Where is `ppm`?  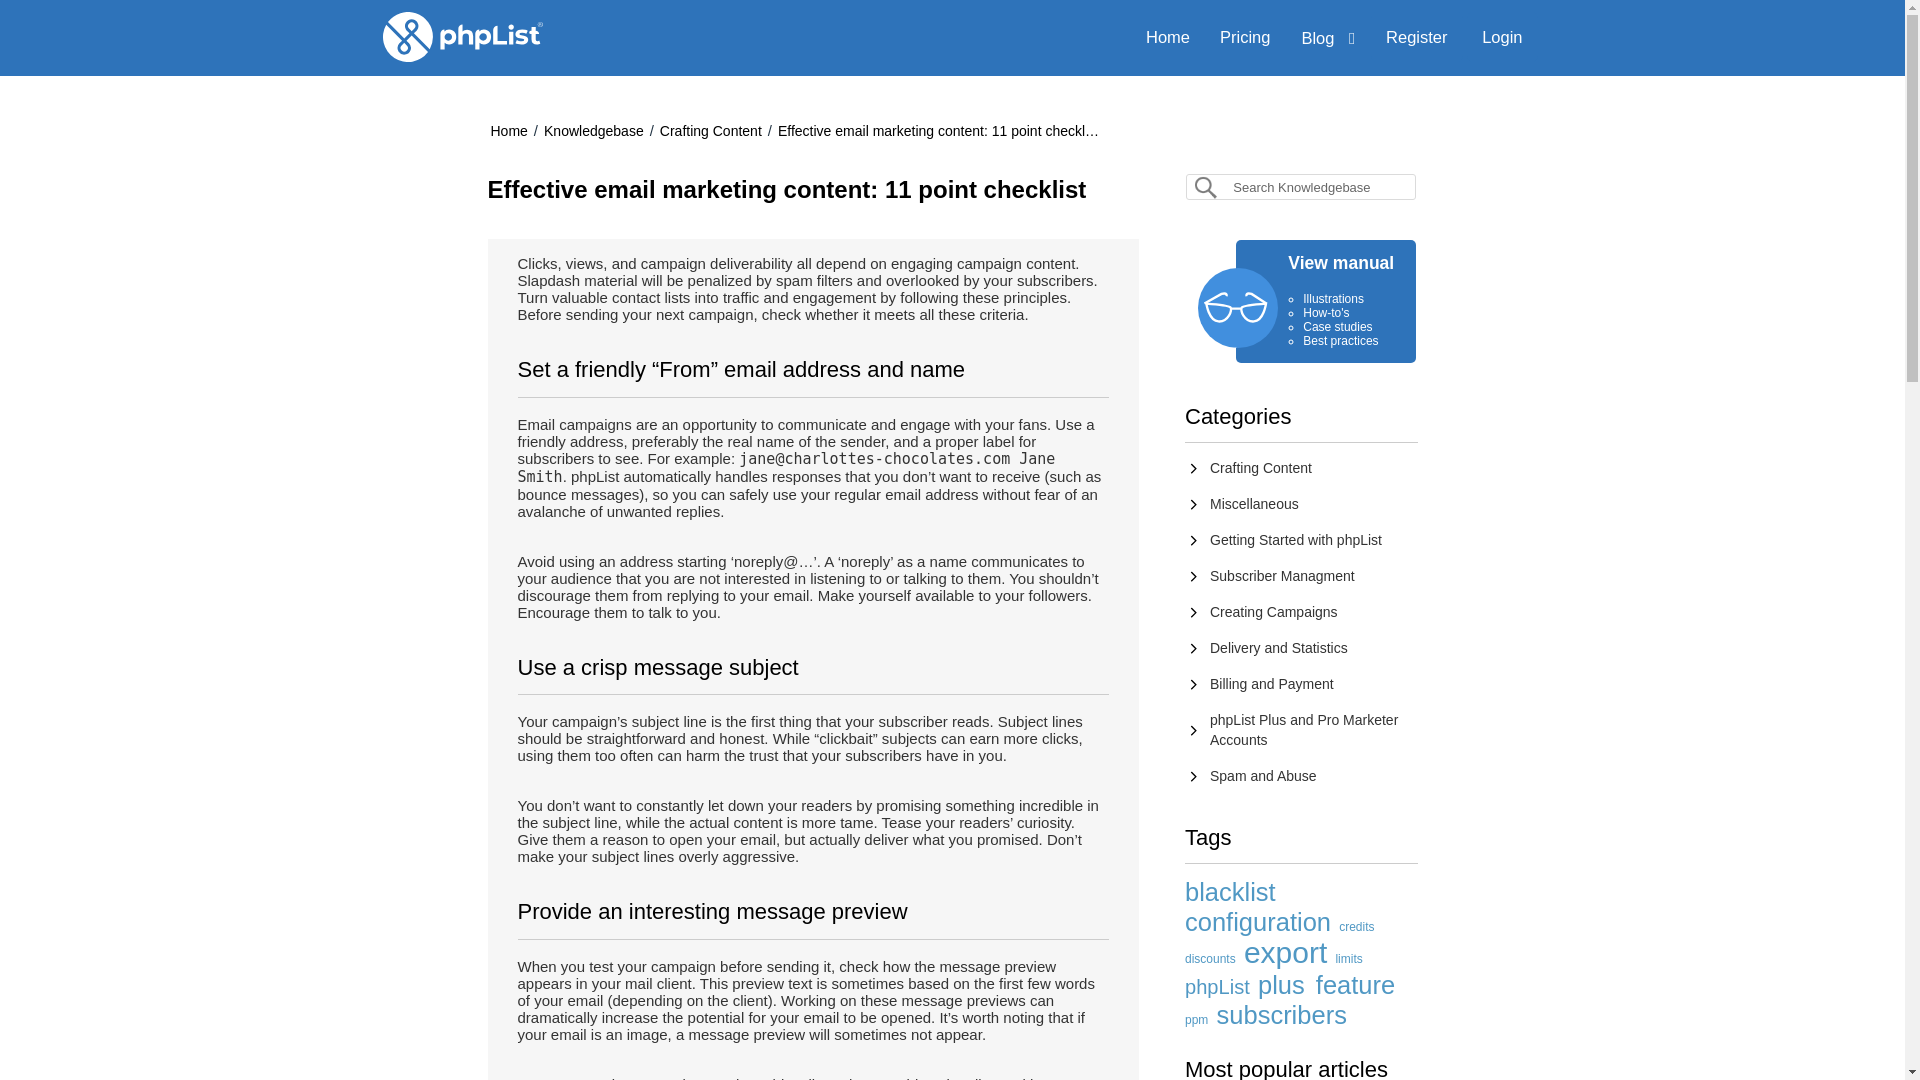 ppm is located at coordinates (1196, 1020).